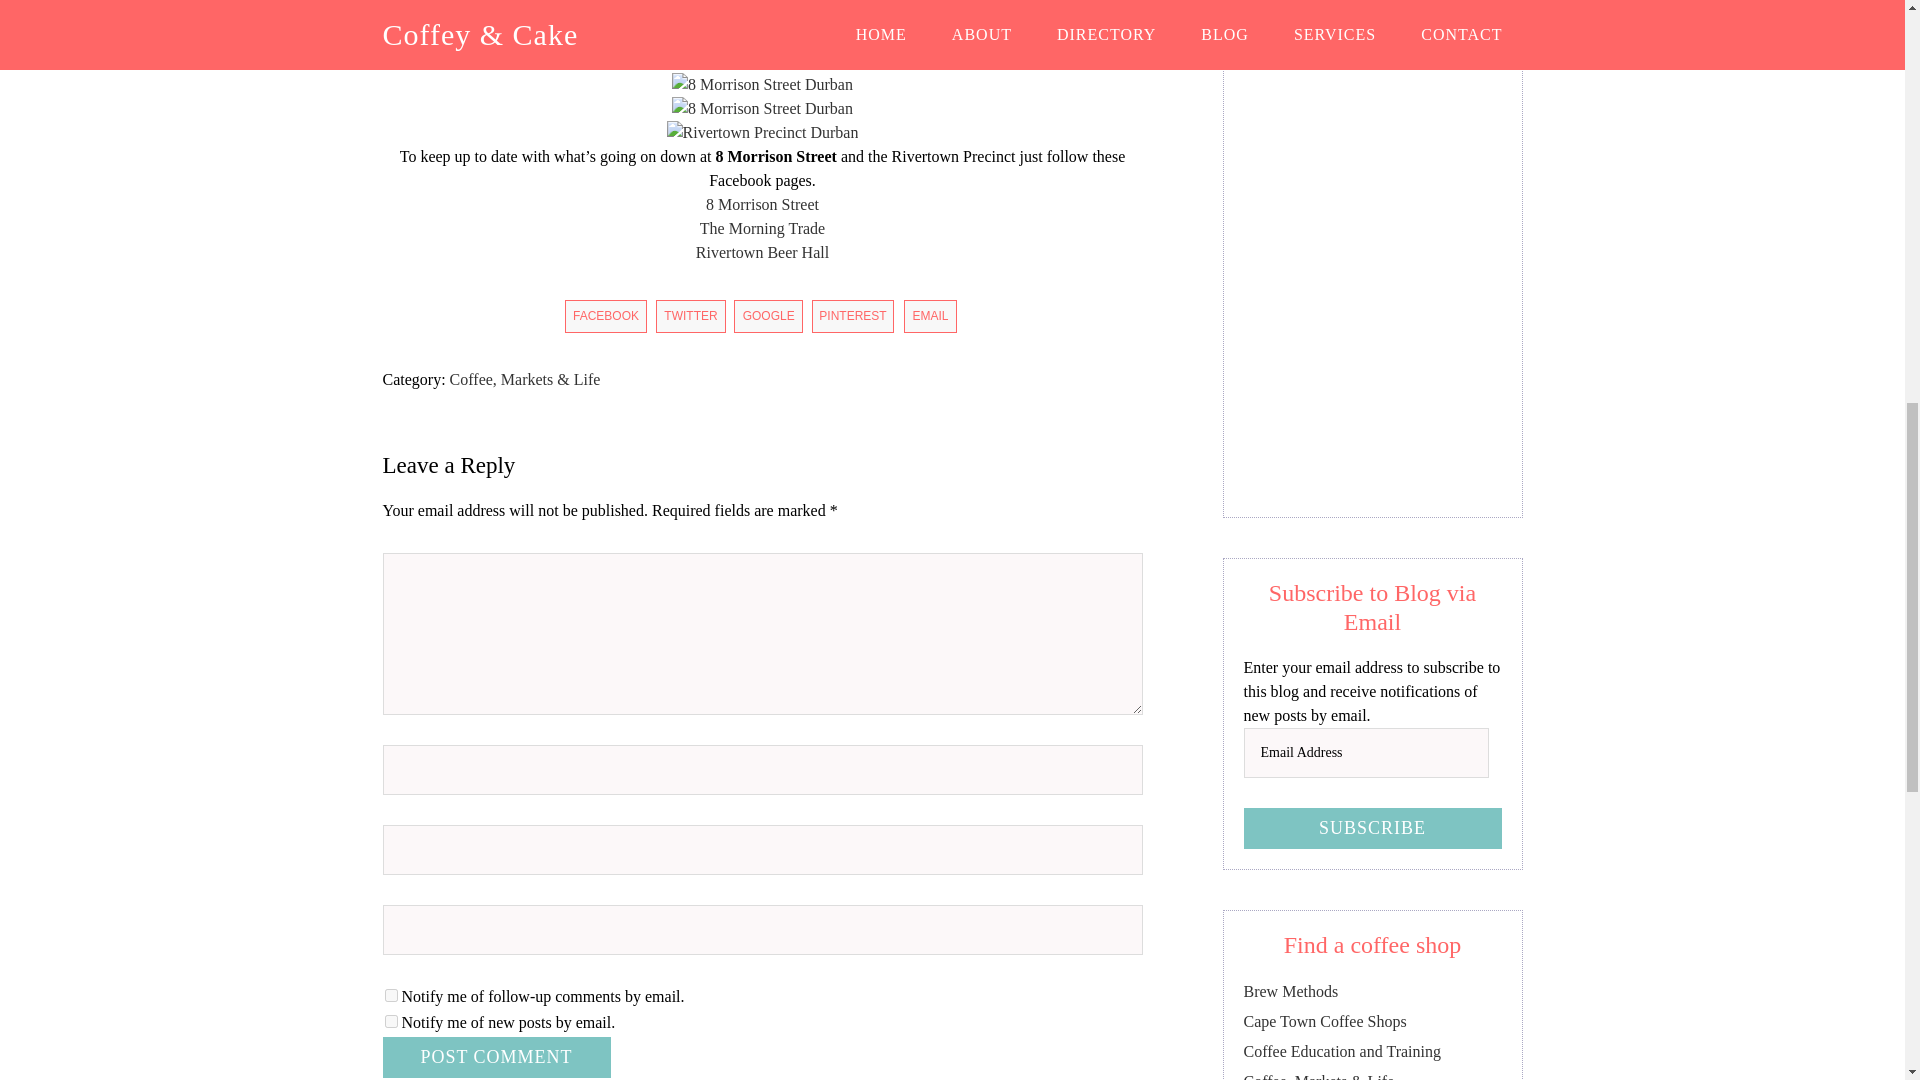 This screenshot has height=1080, width=1920. What do you see at coordinates (762, 108) in the screenshot?
I see `The Morning Trade Market` at bounding box center [762, 108].